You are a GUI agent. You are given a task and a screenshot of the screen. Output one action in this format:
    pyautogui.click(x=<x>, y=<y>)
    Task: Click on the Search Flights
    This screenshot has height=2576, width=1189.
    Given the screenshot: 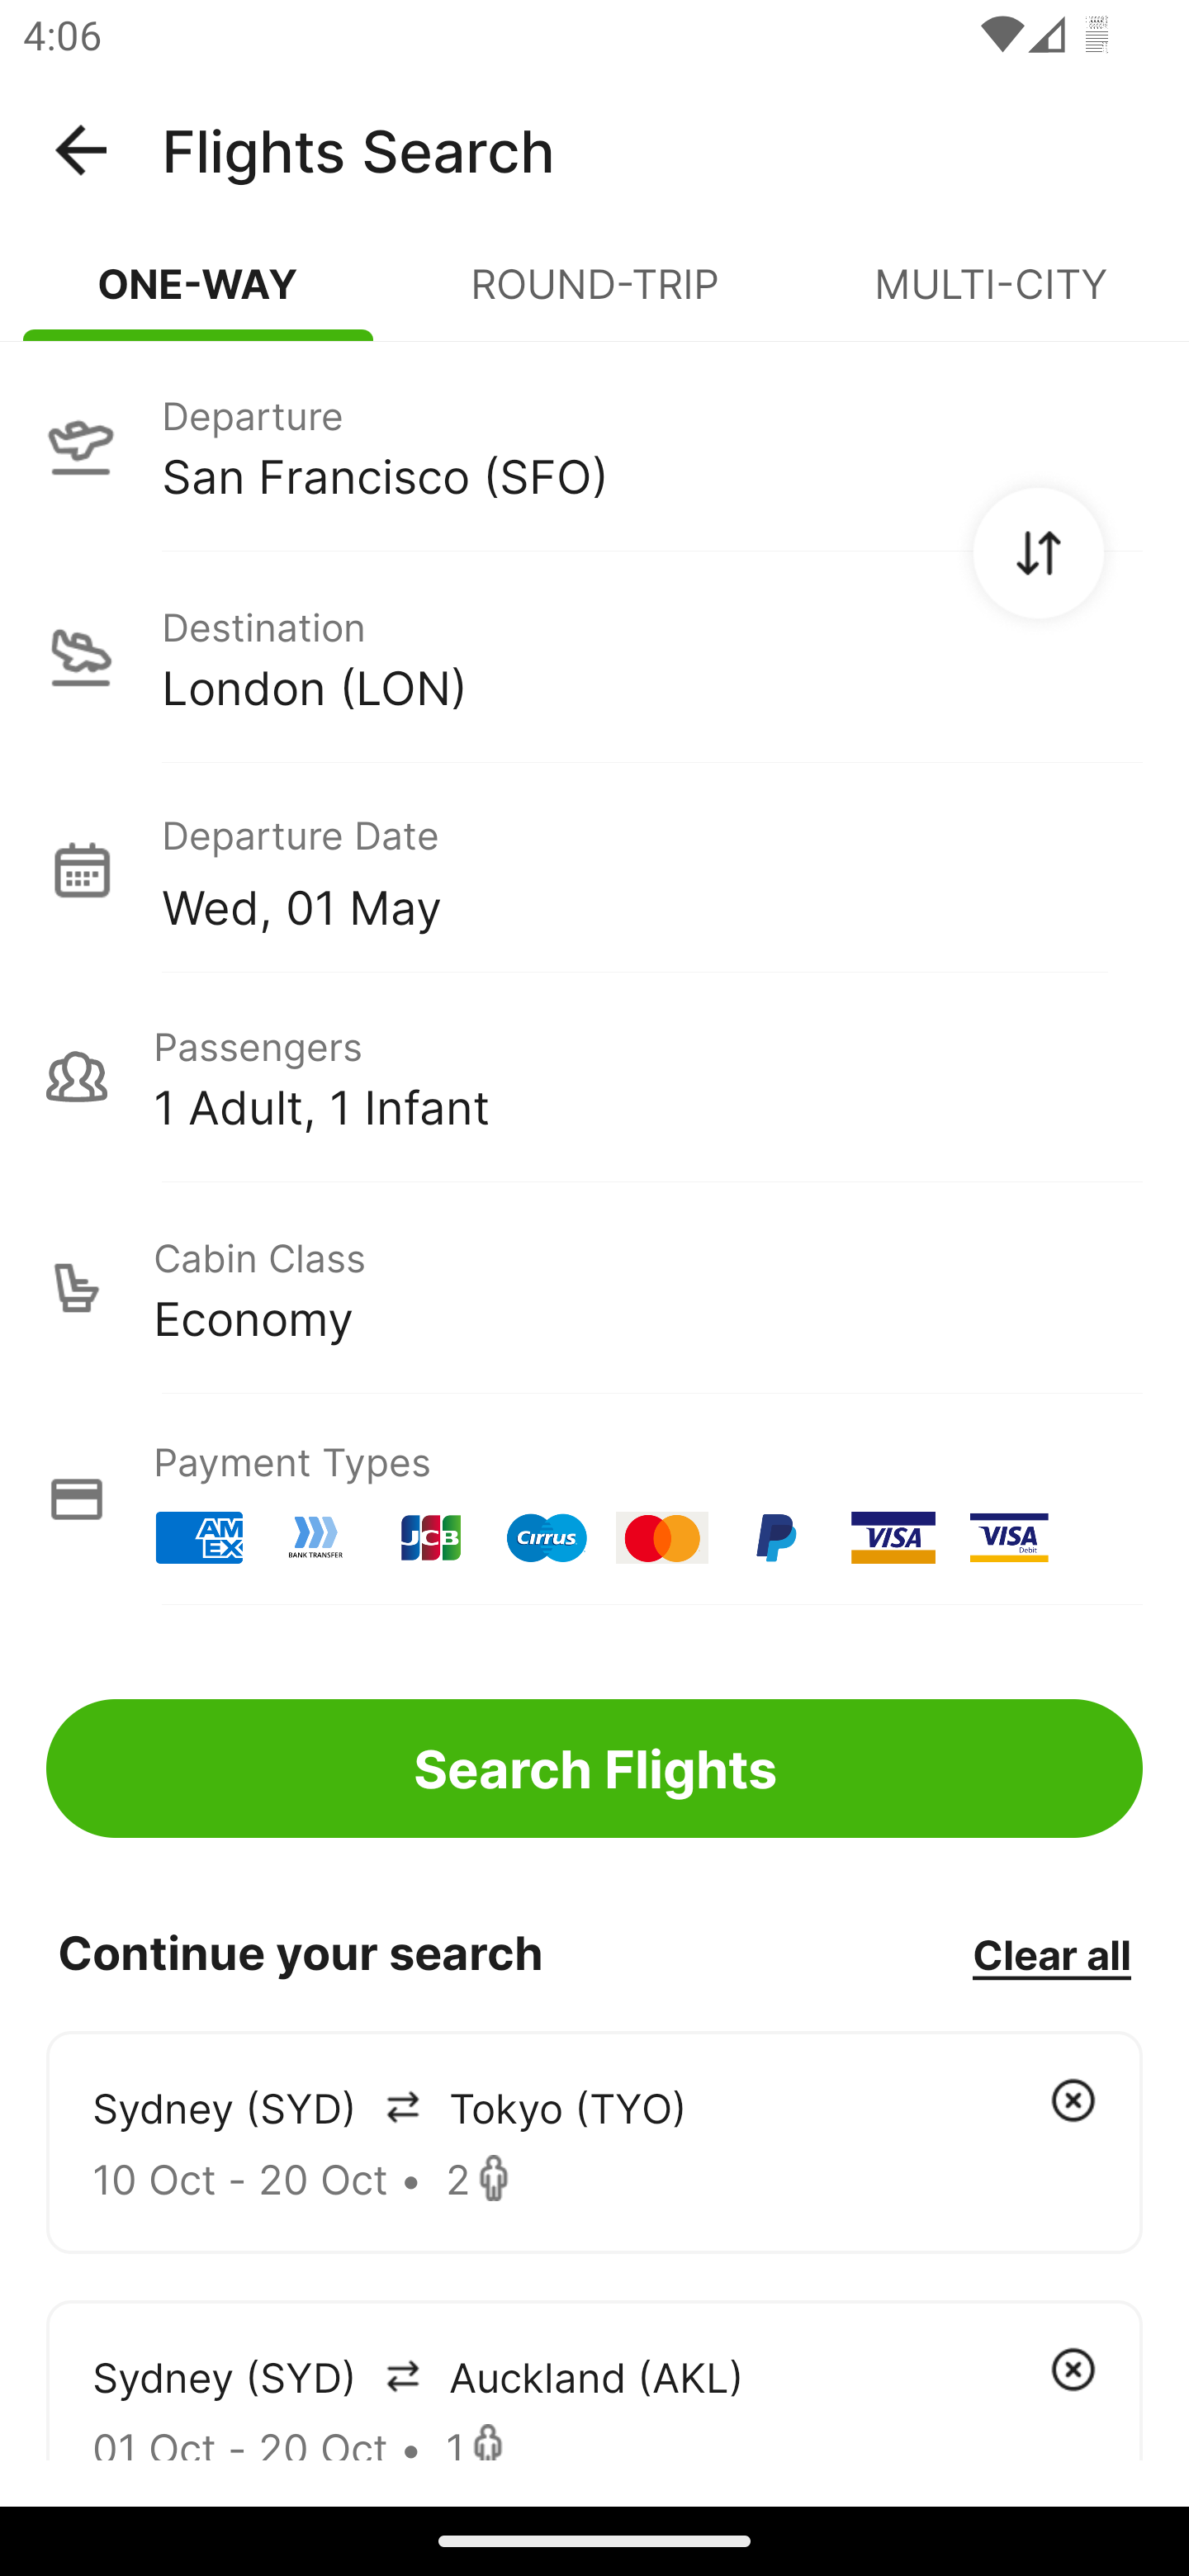 What is the action you would take?
    pyautogui.click(x=594, y=1769)
    